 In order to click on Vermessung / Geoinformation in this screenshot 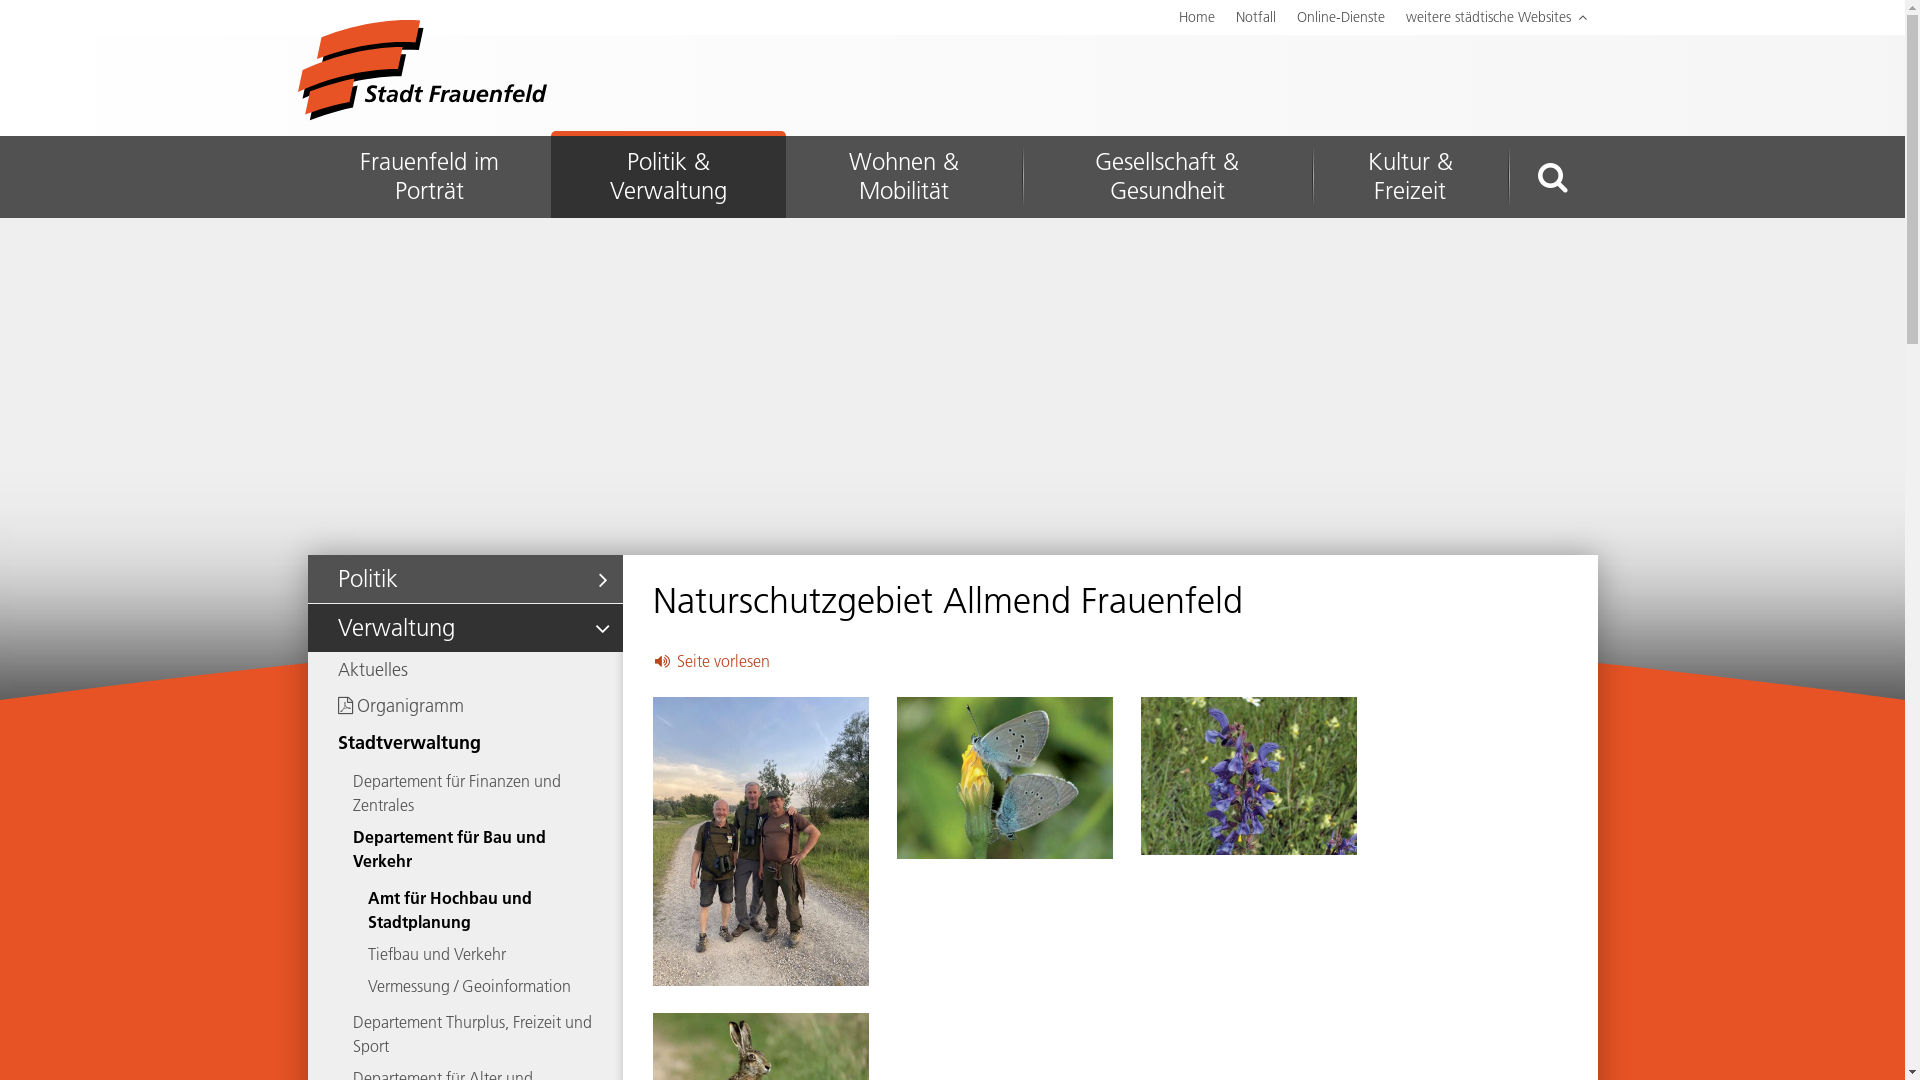, I will do `click(466, 986)`.